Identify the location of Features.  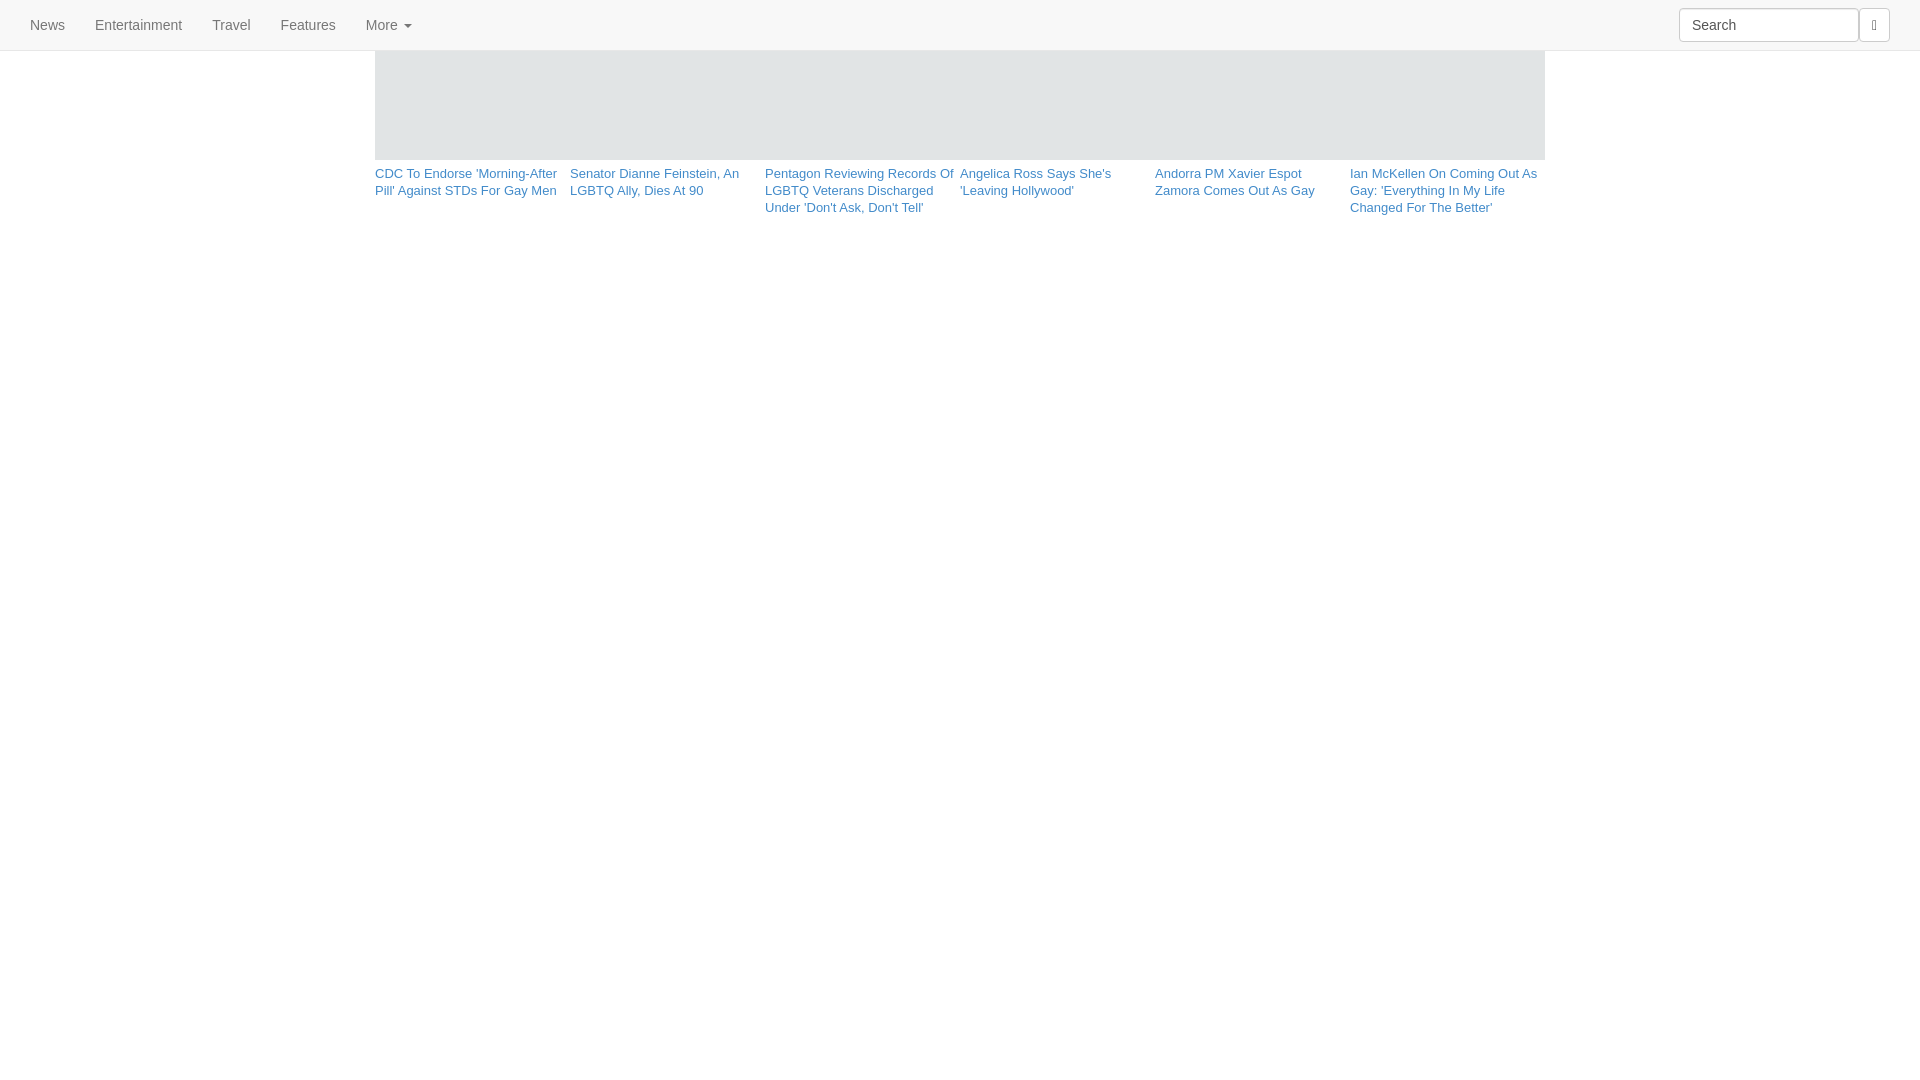
(308, 24).